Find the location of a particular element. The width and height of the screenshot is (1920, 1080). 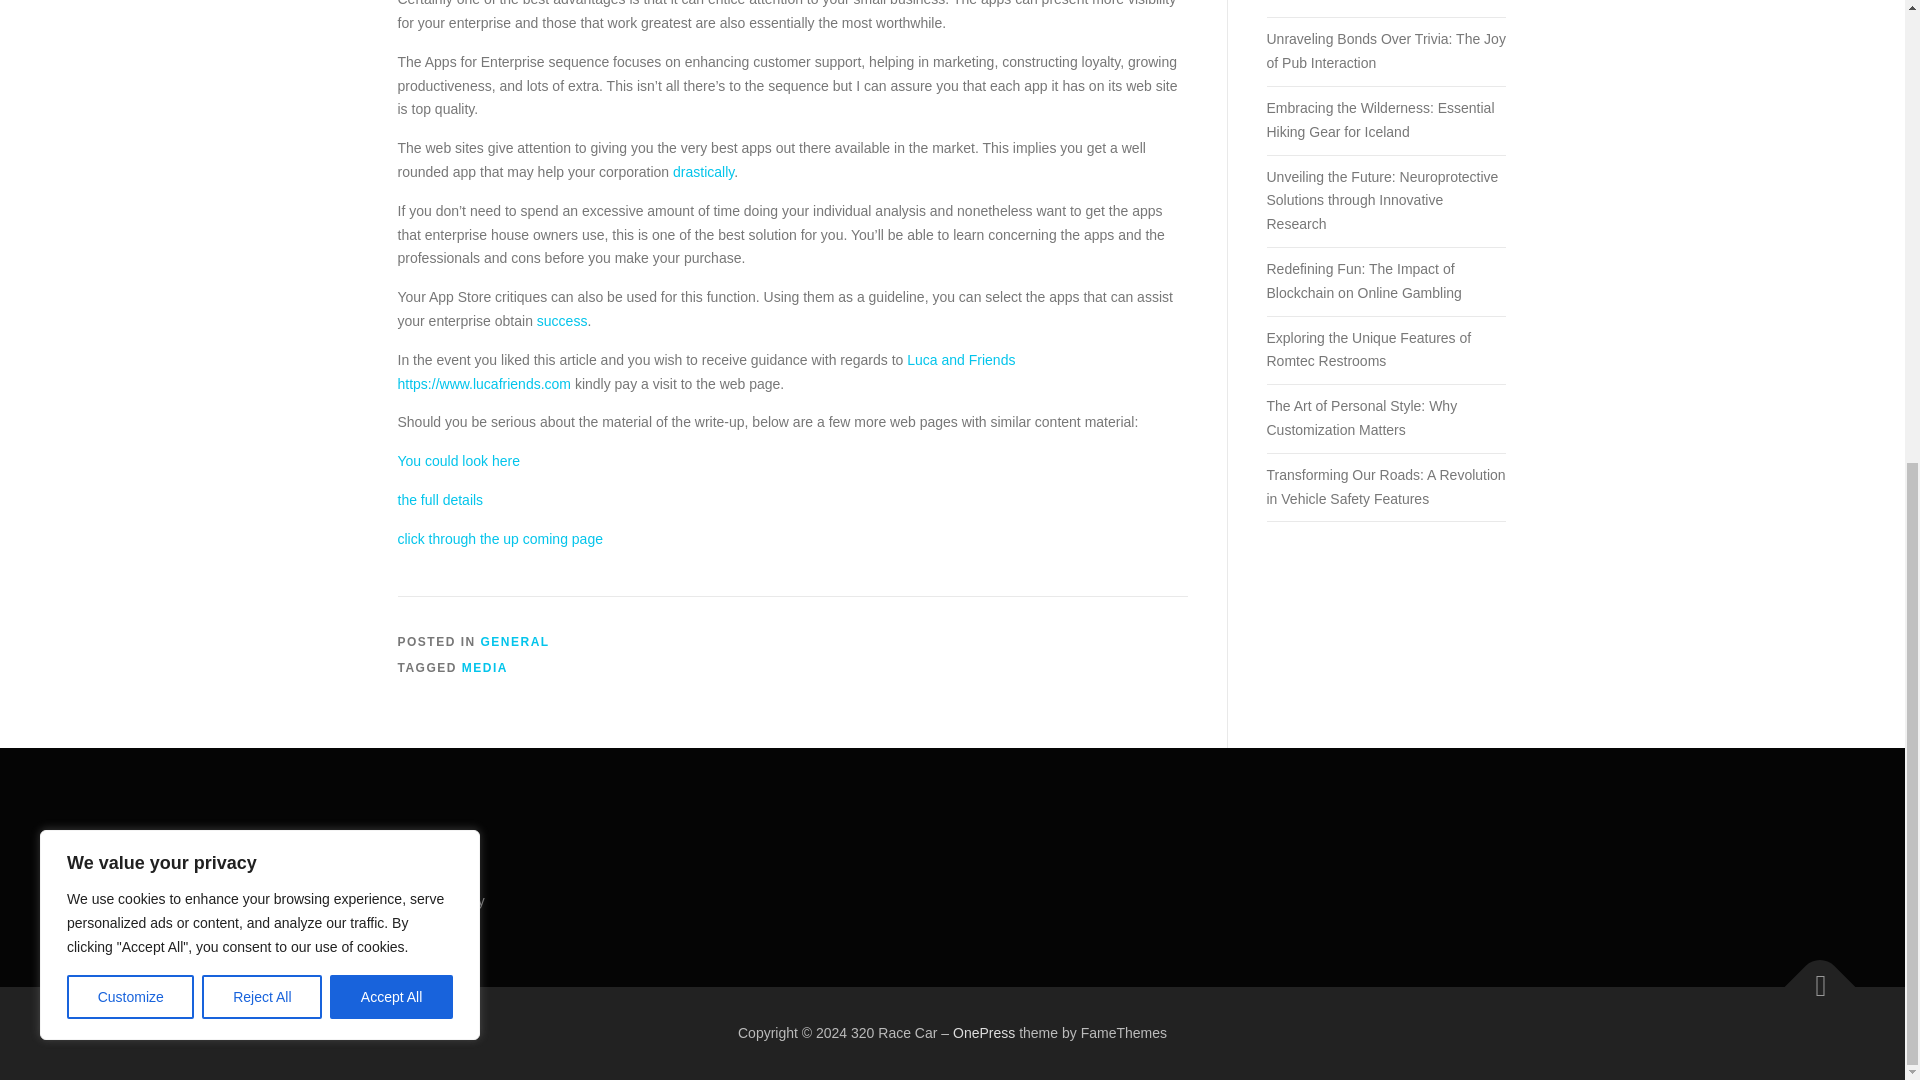

Back To Top is located at coordinates (1810, 976).